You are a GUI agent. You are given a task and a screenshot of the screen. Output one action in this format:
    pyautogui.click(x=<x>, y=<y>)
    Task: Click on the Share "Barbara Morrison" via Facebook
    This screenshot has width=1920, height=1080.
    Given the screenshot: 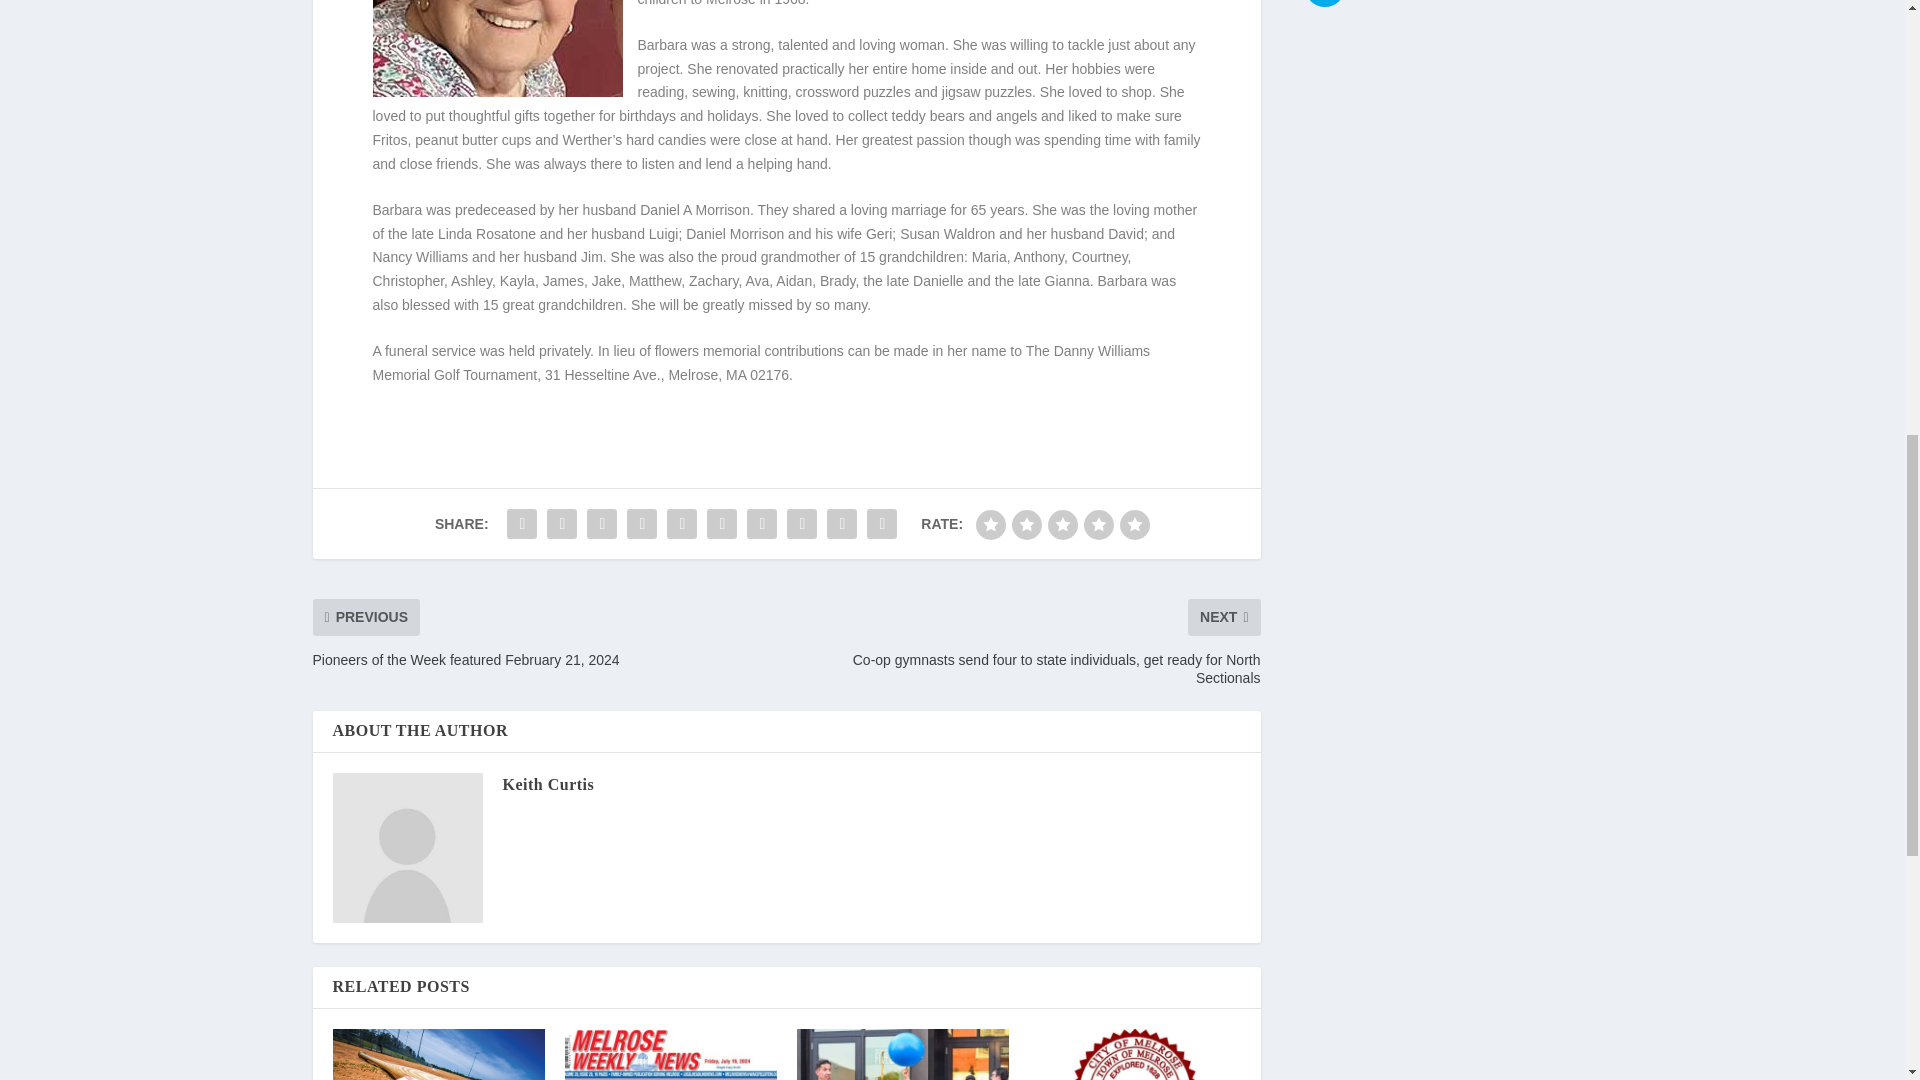 What is the action you would take?
    pyautogui.click(x=521, y=524)
    